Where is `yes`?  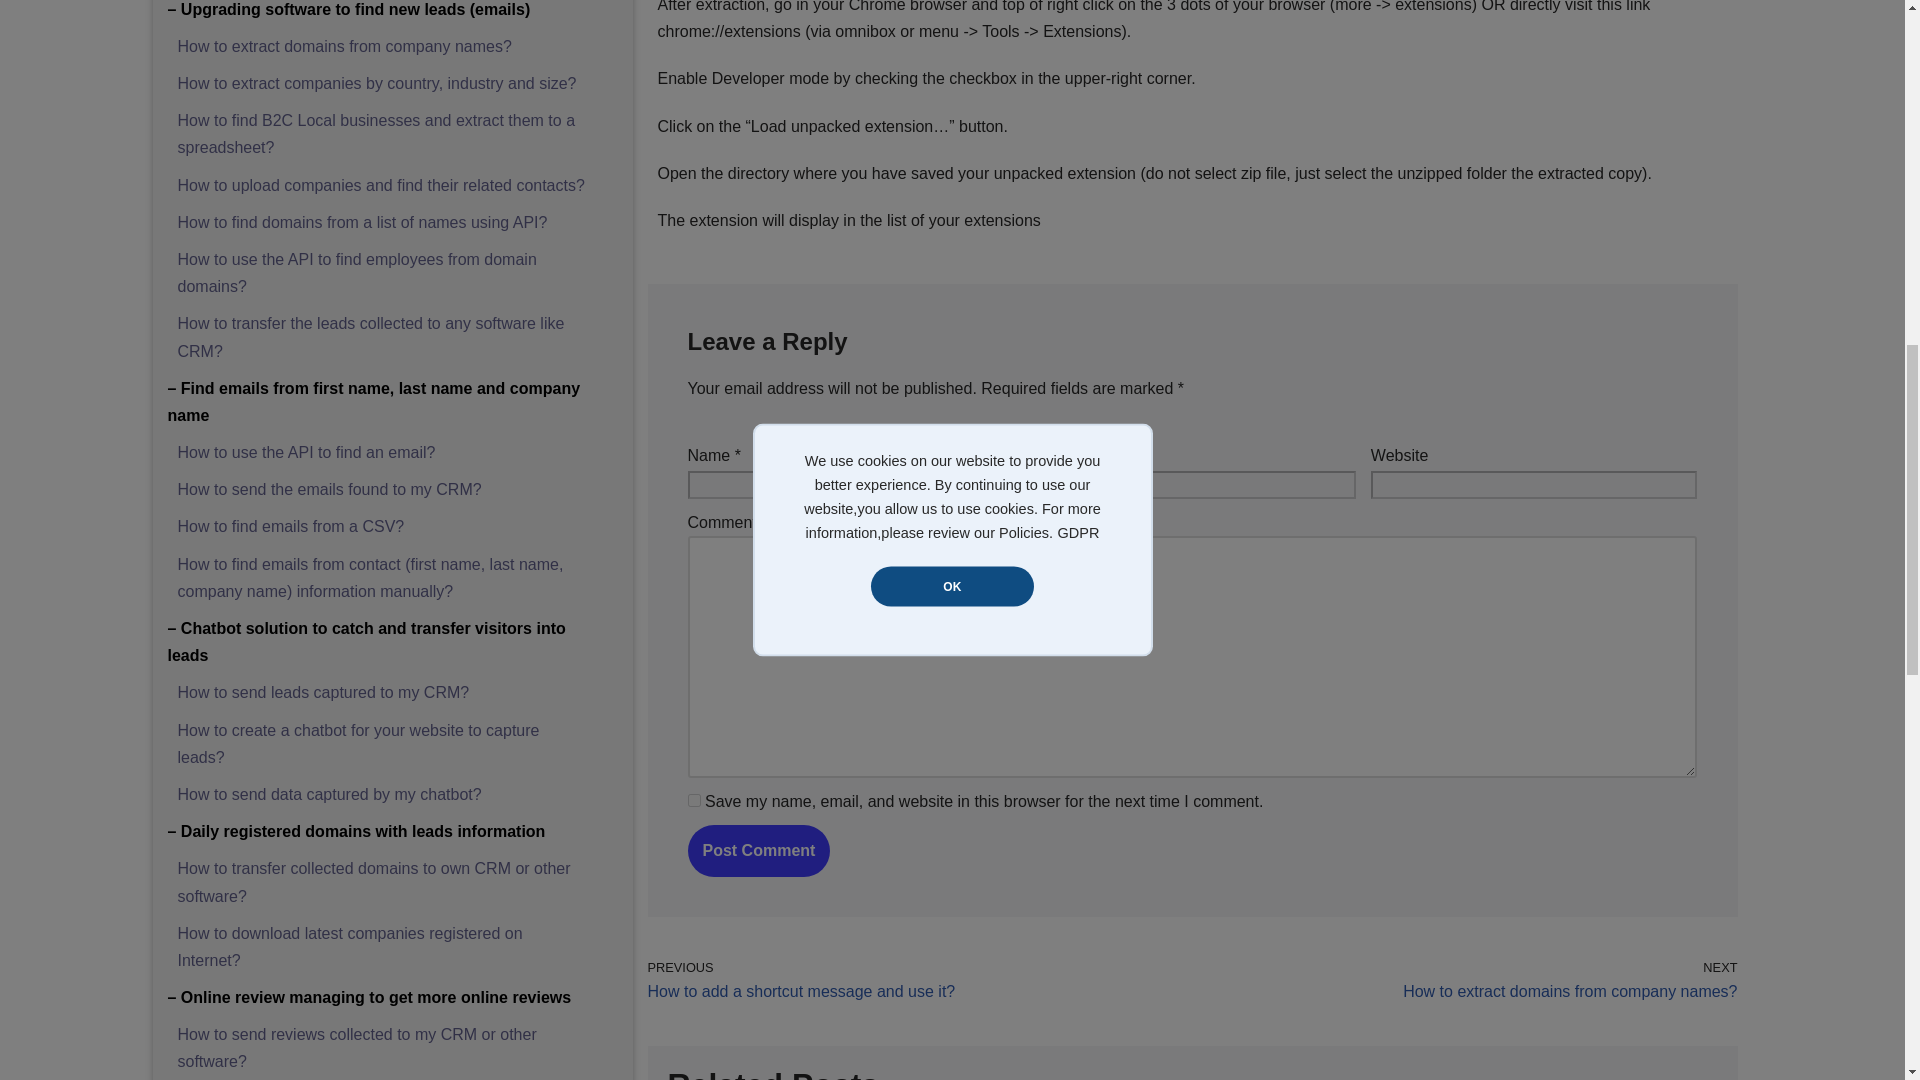 yes is located at coordinates (694, 800).